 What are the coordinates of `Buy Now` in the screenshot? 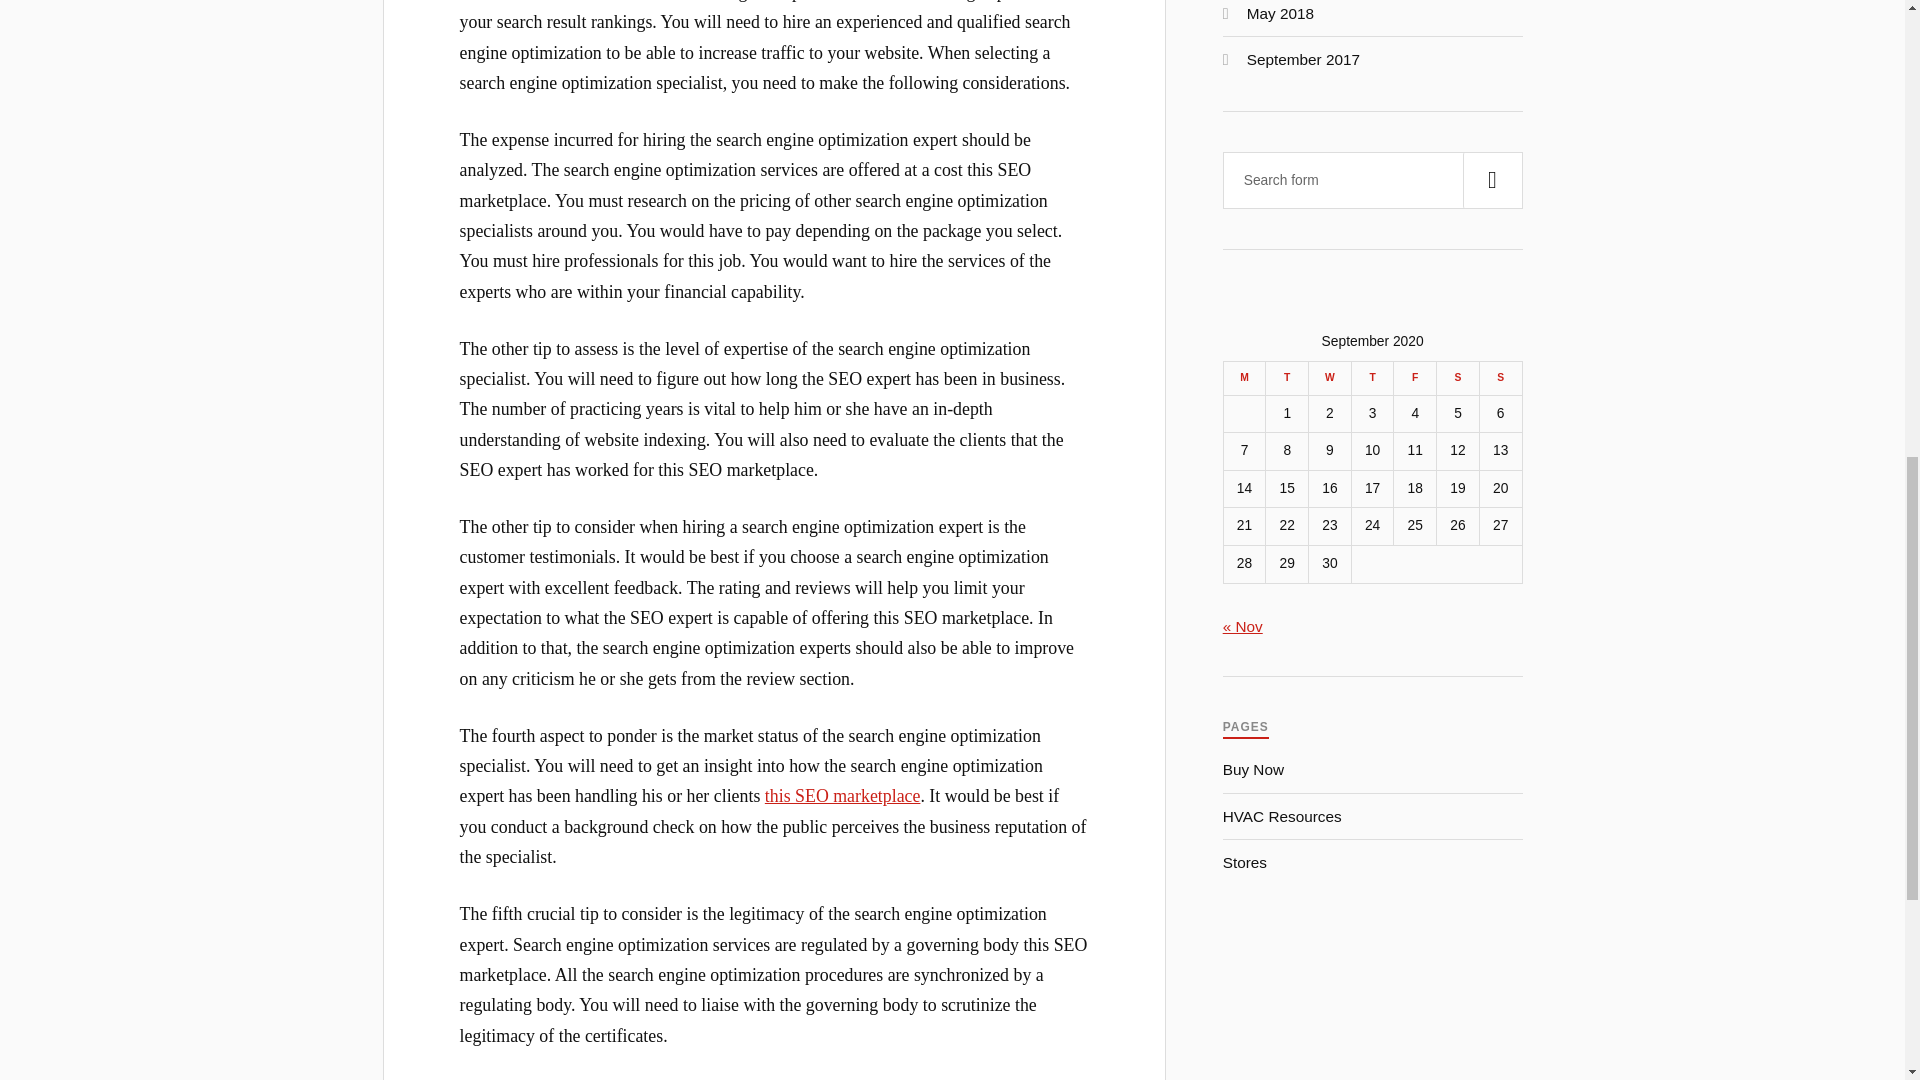 It's located at (1254, 769).